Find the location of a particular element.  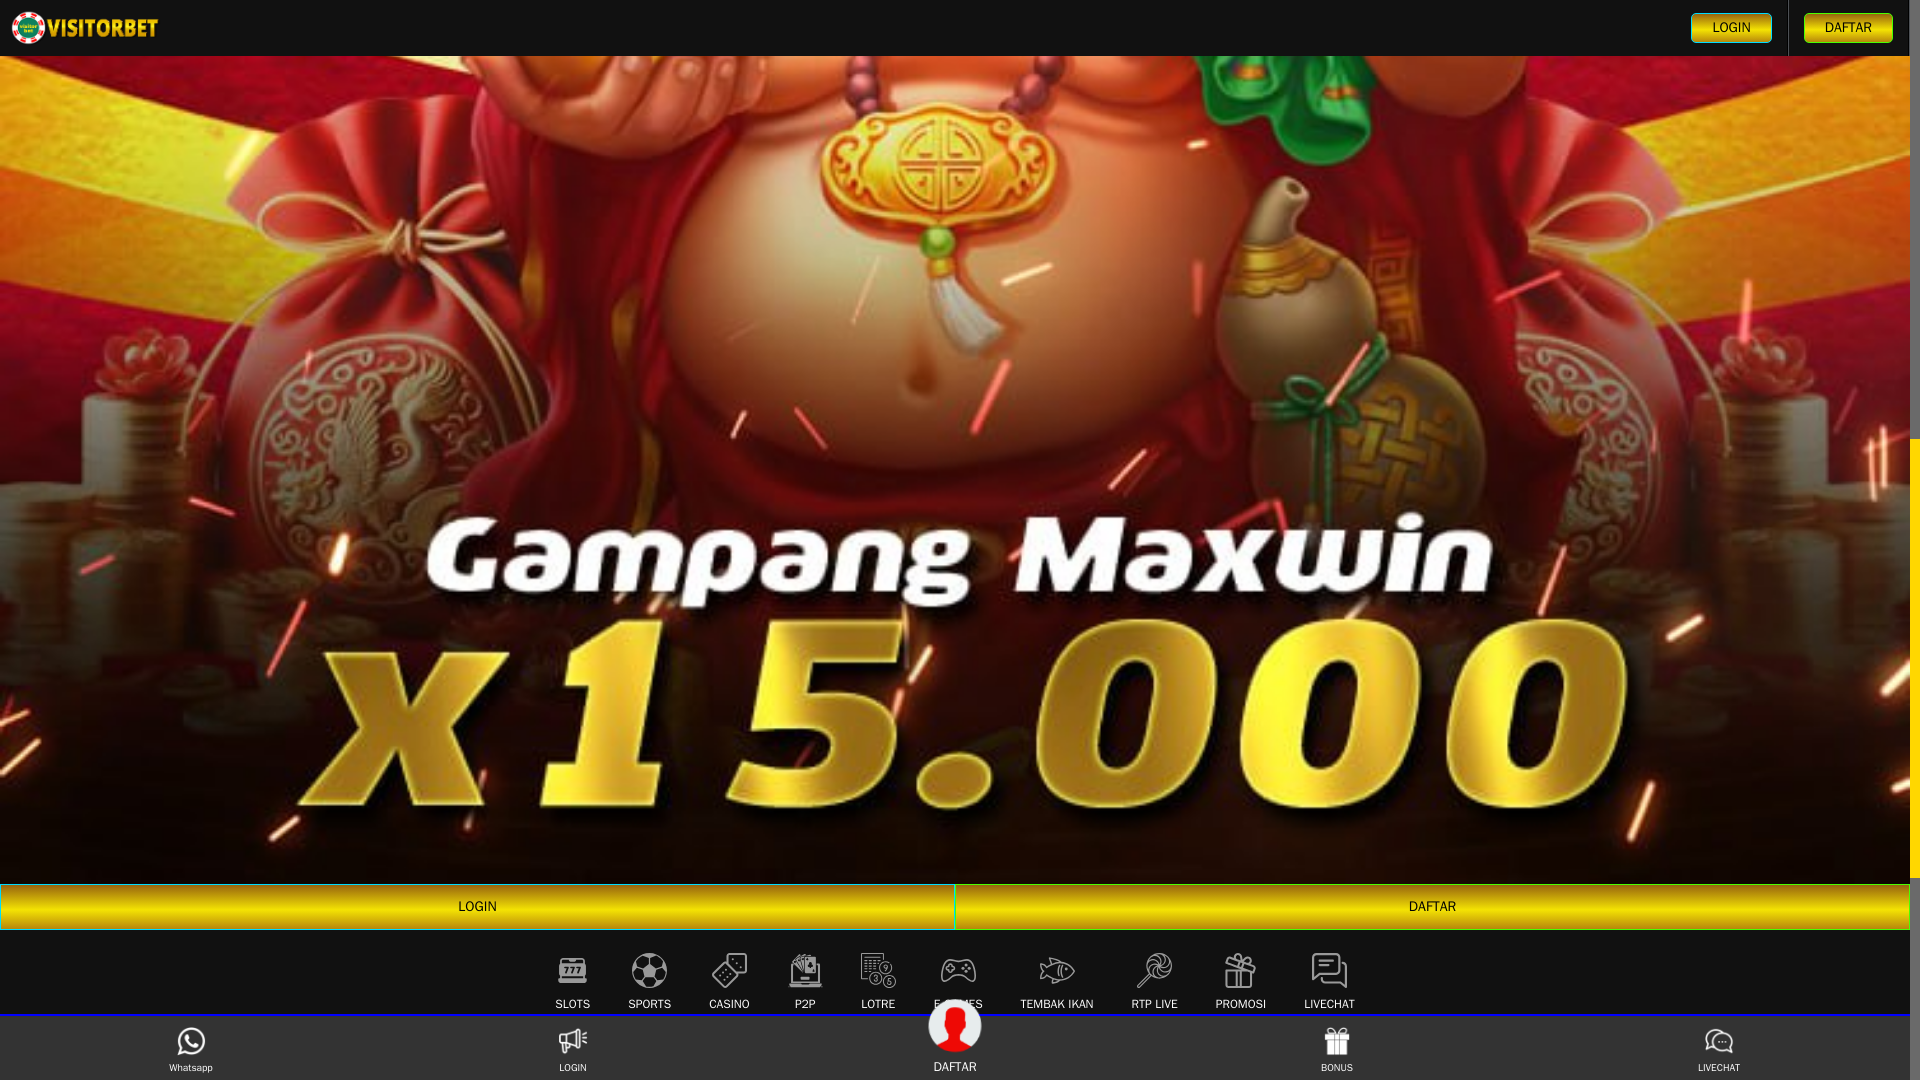

TEMBAK IKAN is located at coordinates (1058, 978).